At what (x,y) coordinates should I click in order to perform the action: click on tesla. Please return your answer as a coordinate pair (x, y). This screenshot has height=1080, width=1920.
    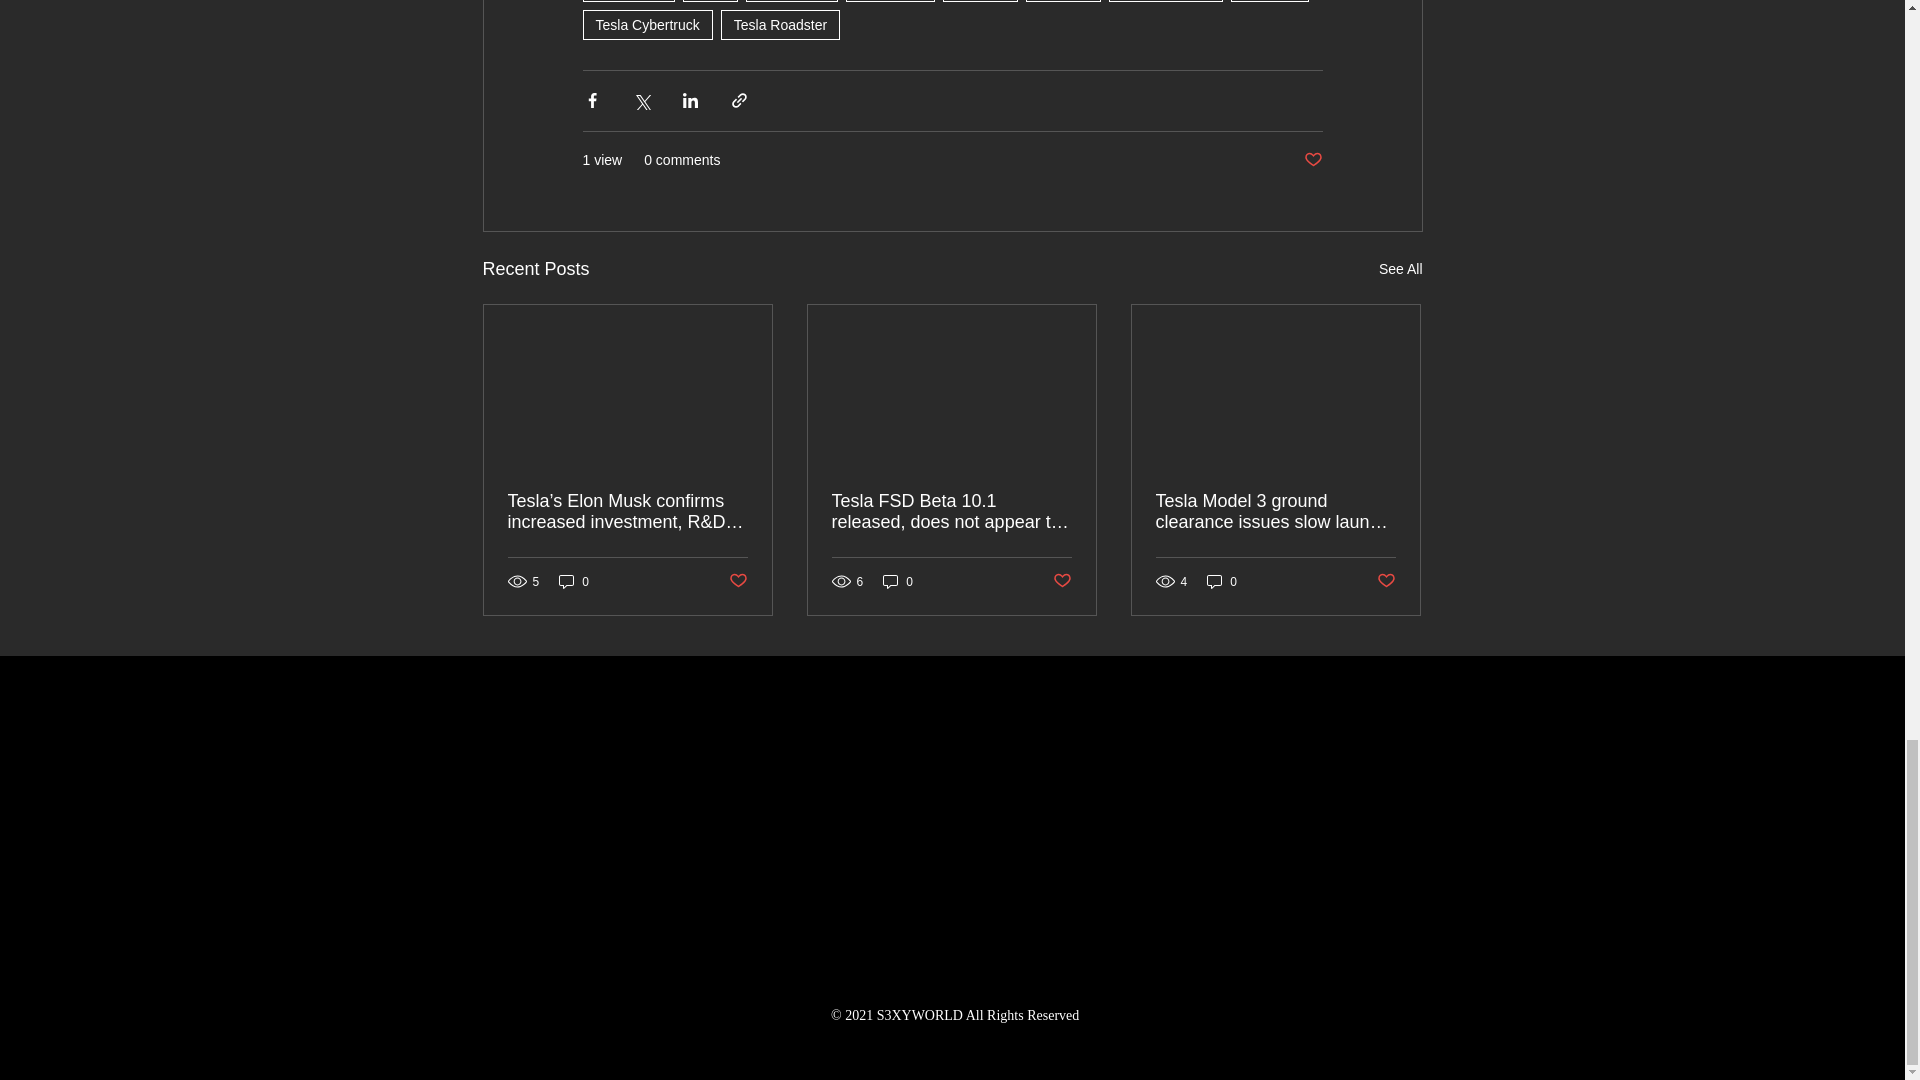
    Looking at the image, I should click on (711, 1).